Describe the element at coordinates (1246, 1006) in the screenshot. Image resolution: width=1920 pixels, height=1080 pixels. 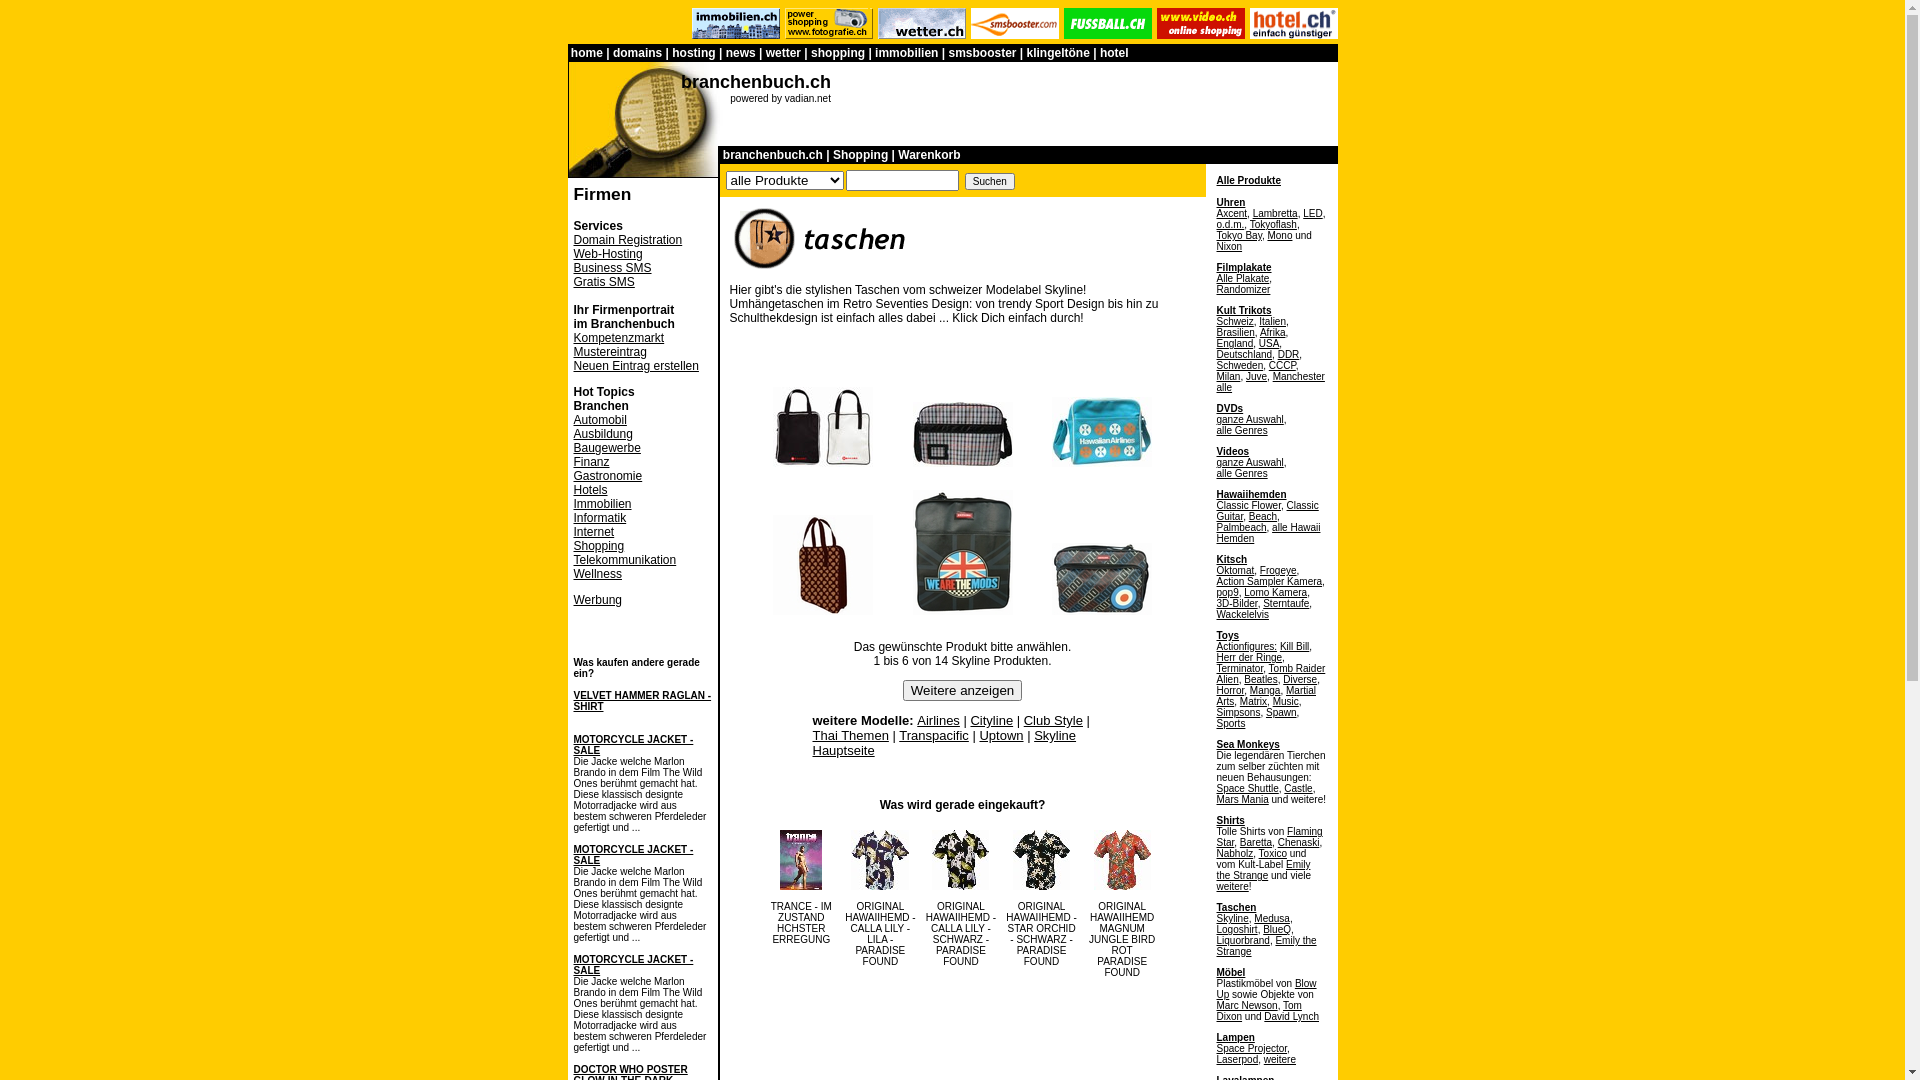
I see `Marc Newson` at that location.